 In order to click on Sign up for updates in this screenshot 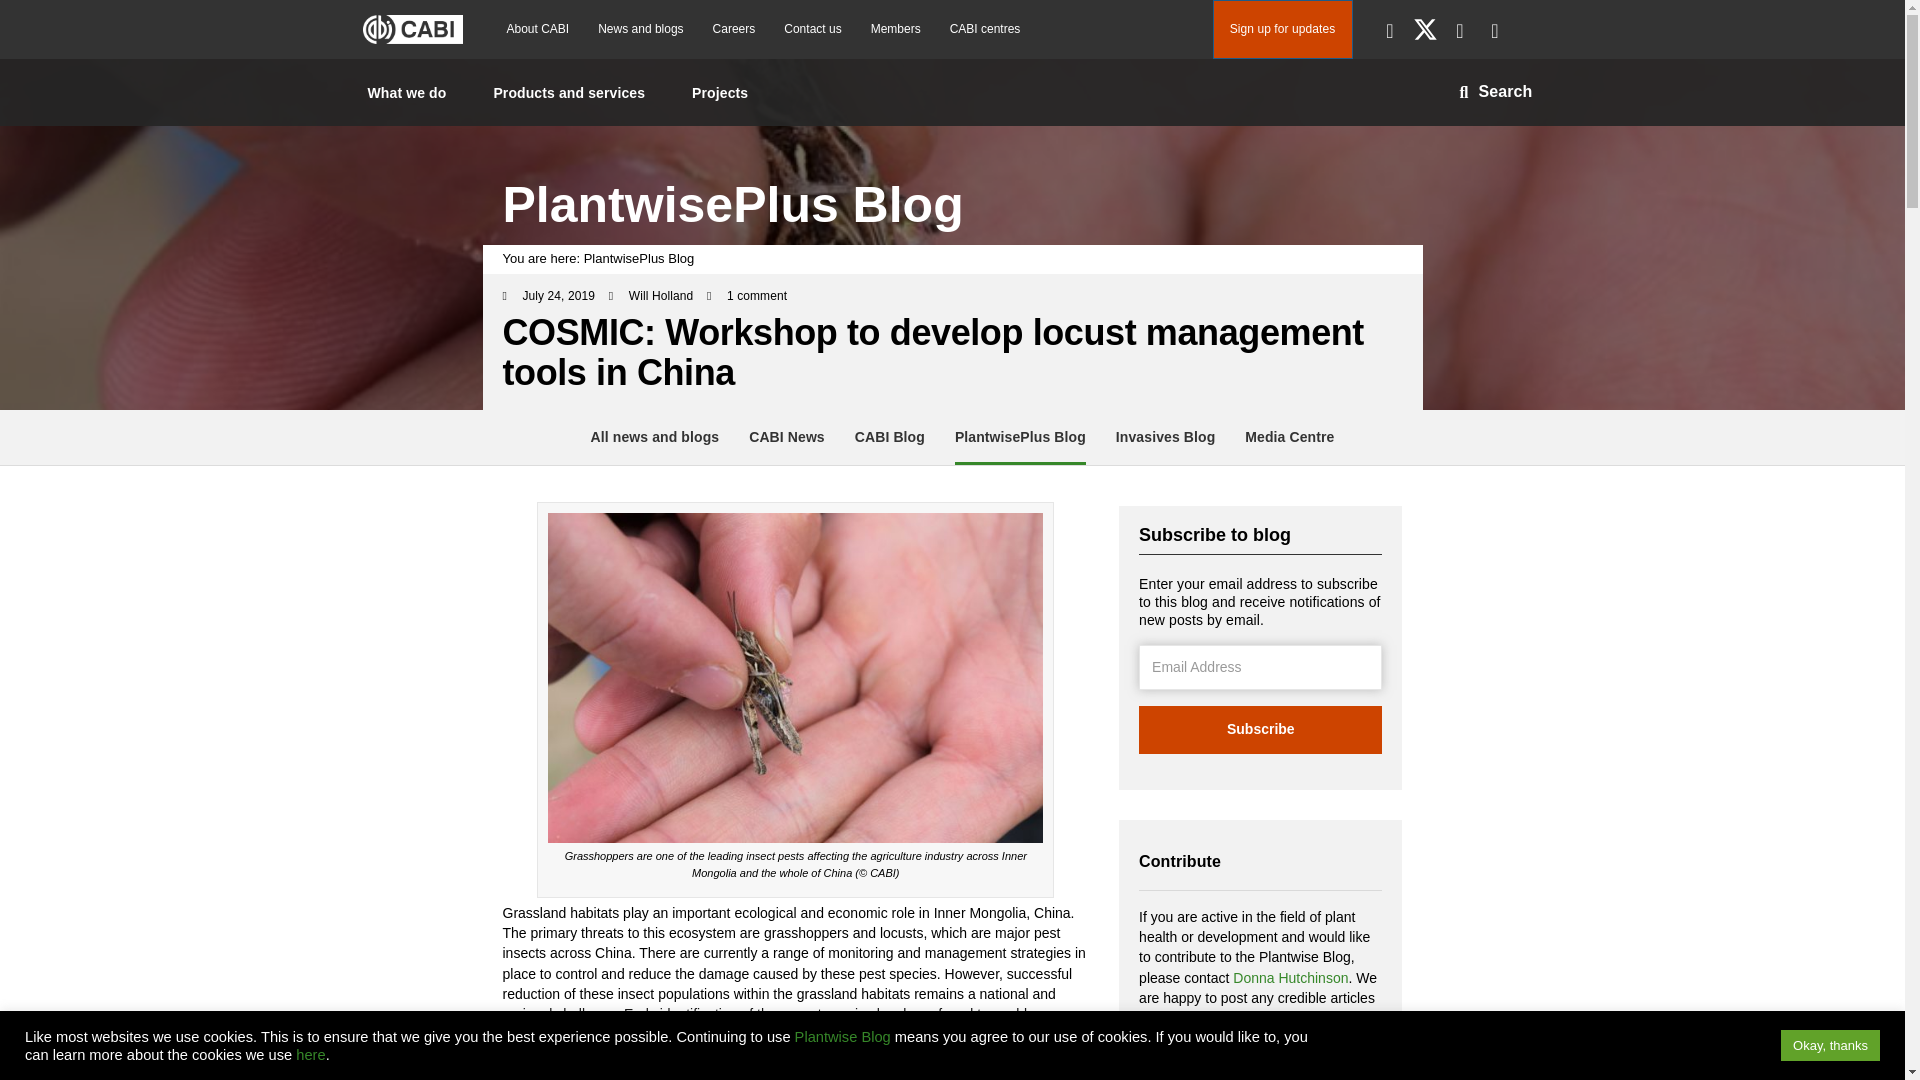, I will do `click(1281, 30)`.